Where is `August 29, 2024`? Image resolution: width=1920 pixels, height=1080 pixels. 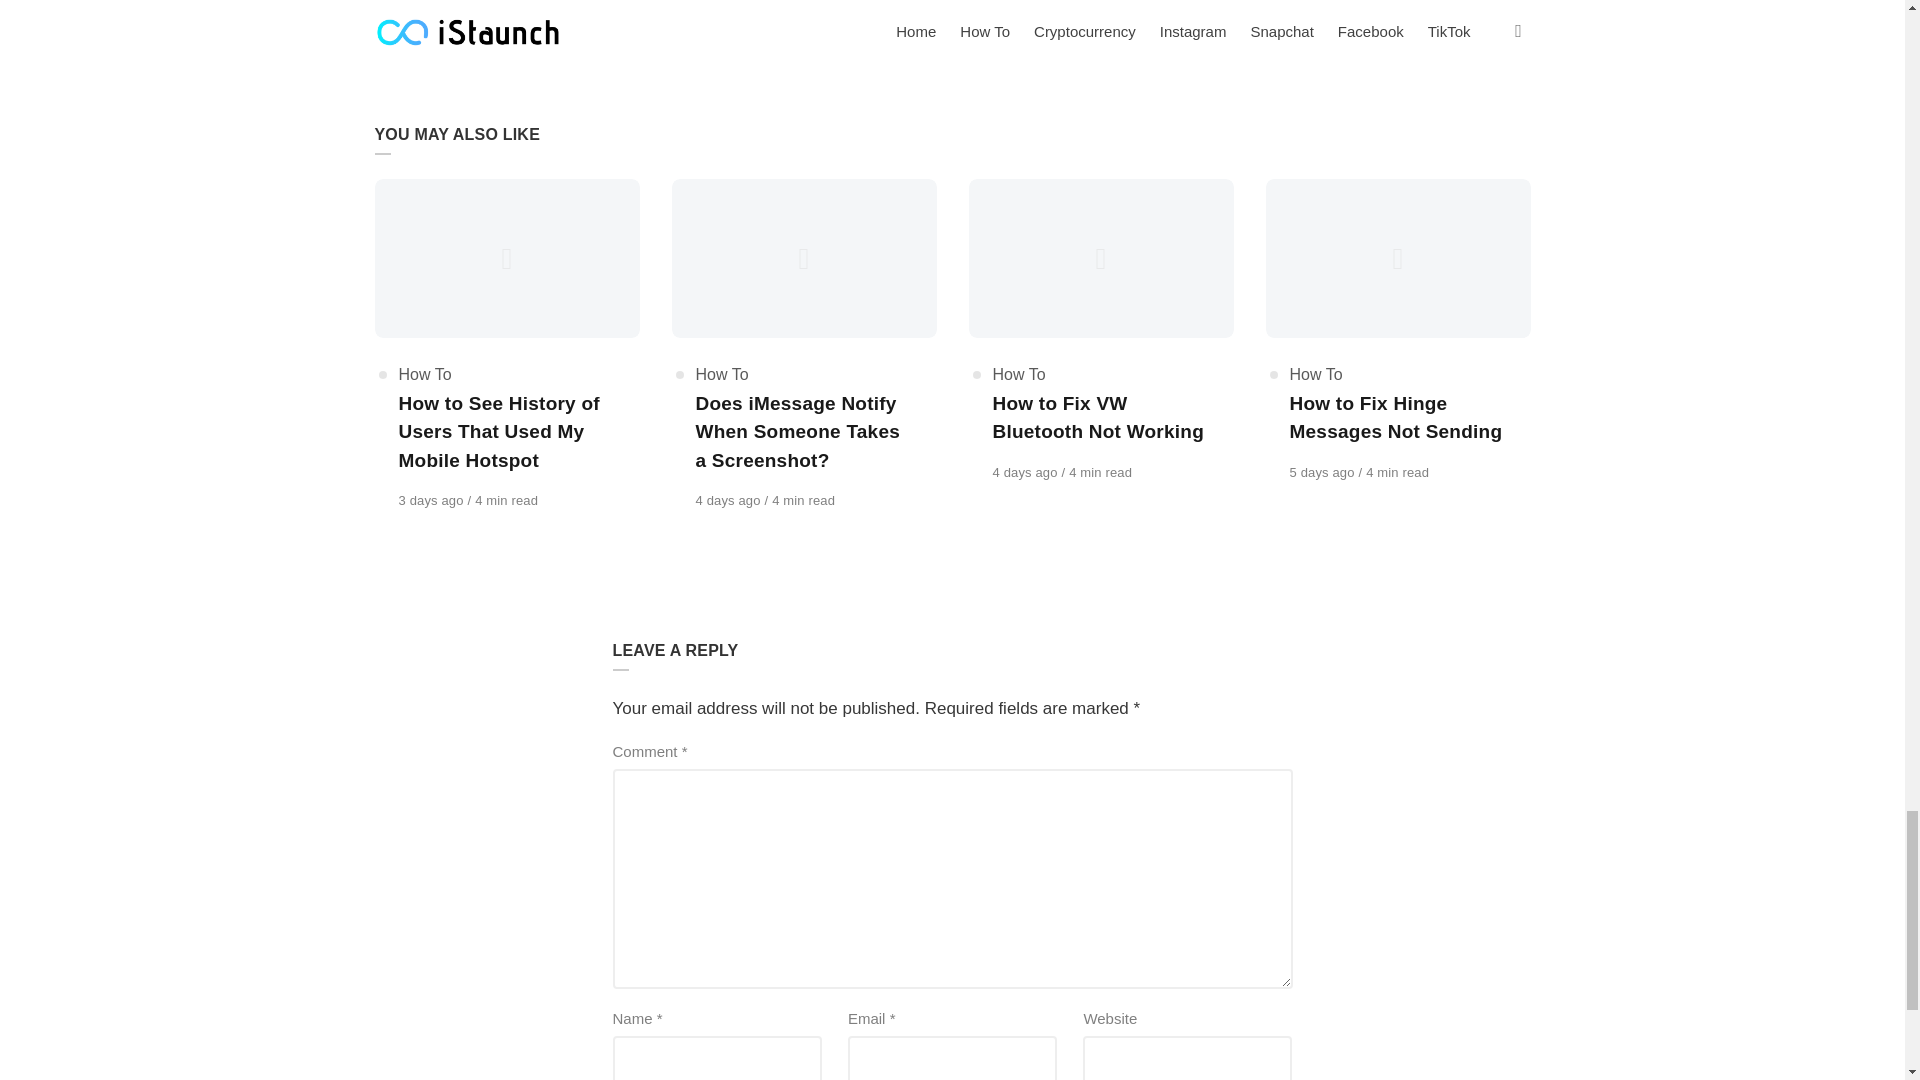
August 29, 2024 is located at coordinates (1026, 472).